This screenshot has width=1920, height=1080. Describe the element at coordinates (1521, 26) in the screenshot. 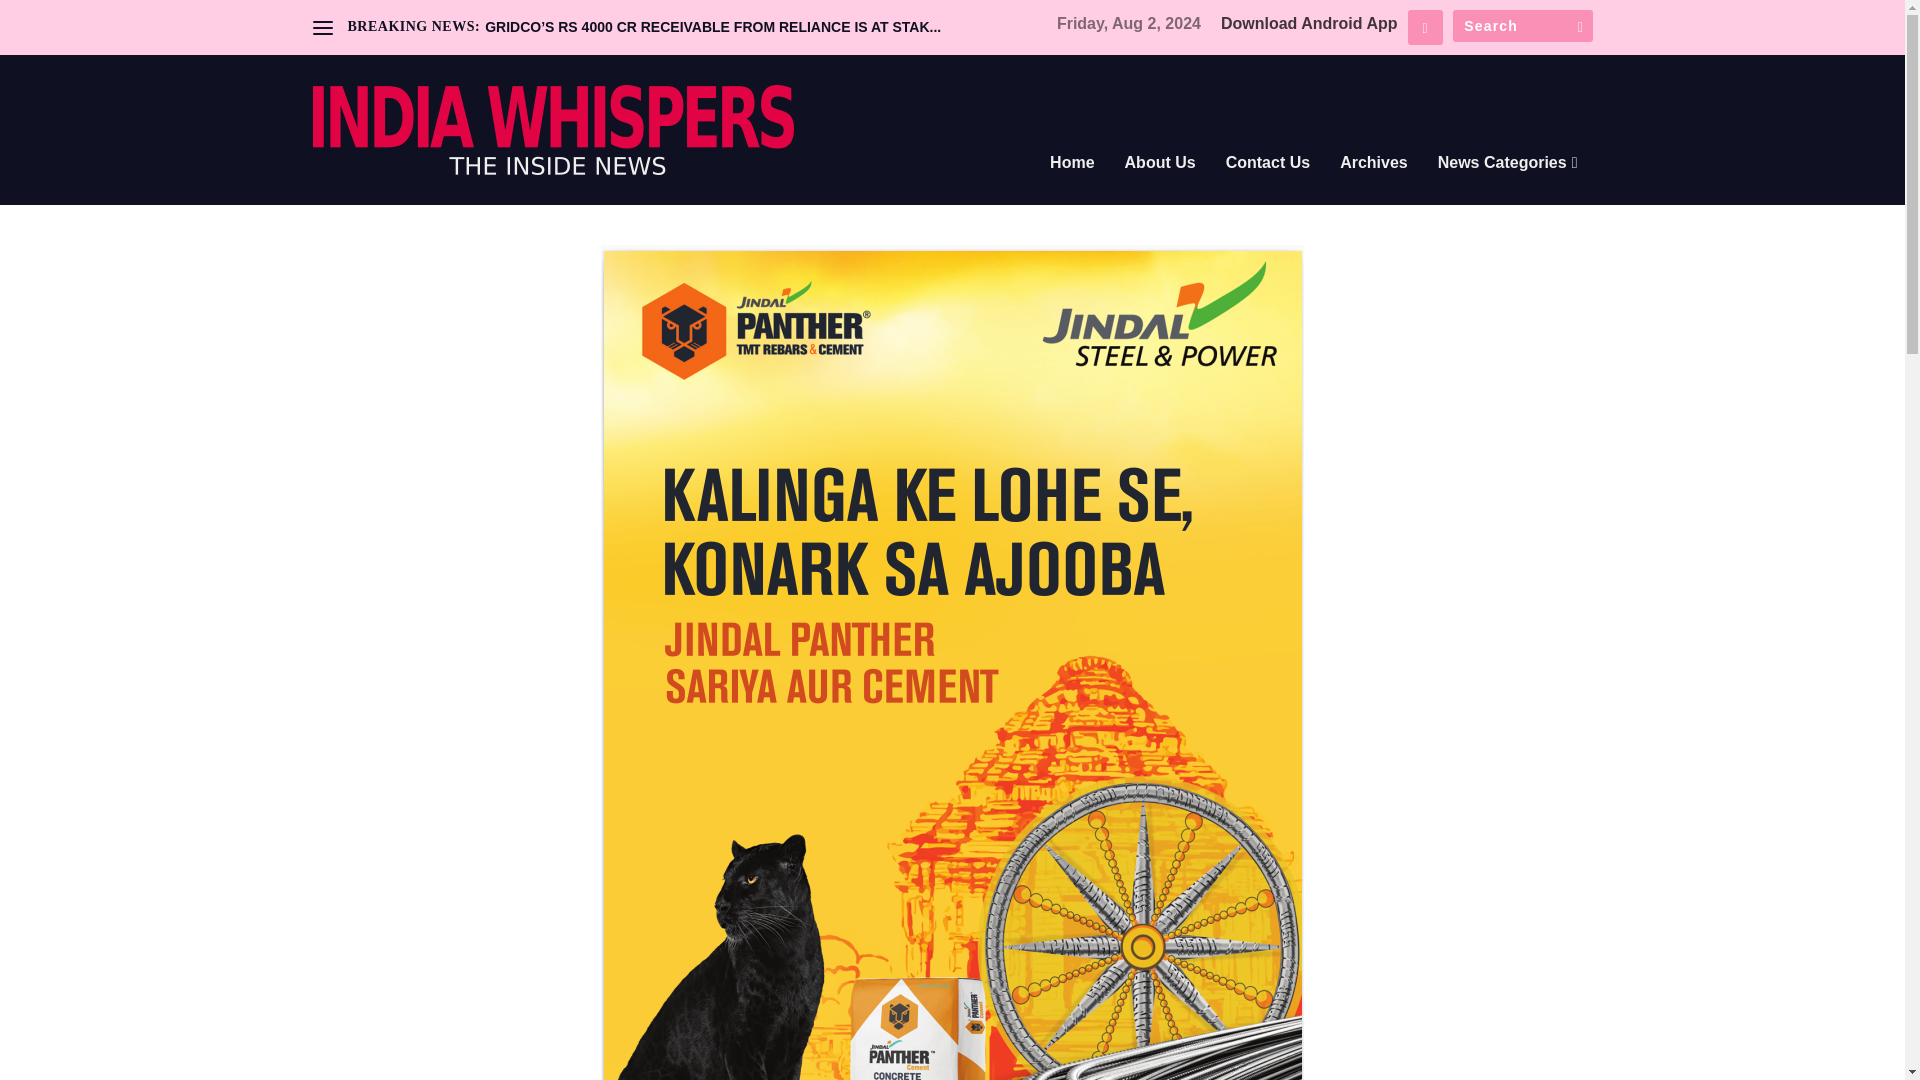

I see `Search for:` at that location.